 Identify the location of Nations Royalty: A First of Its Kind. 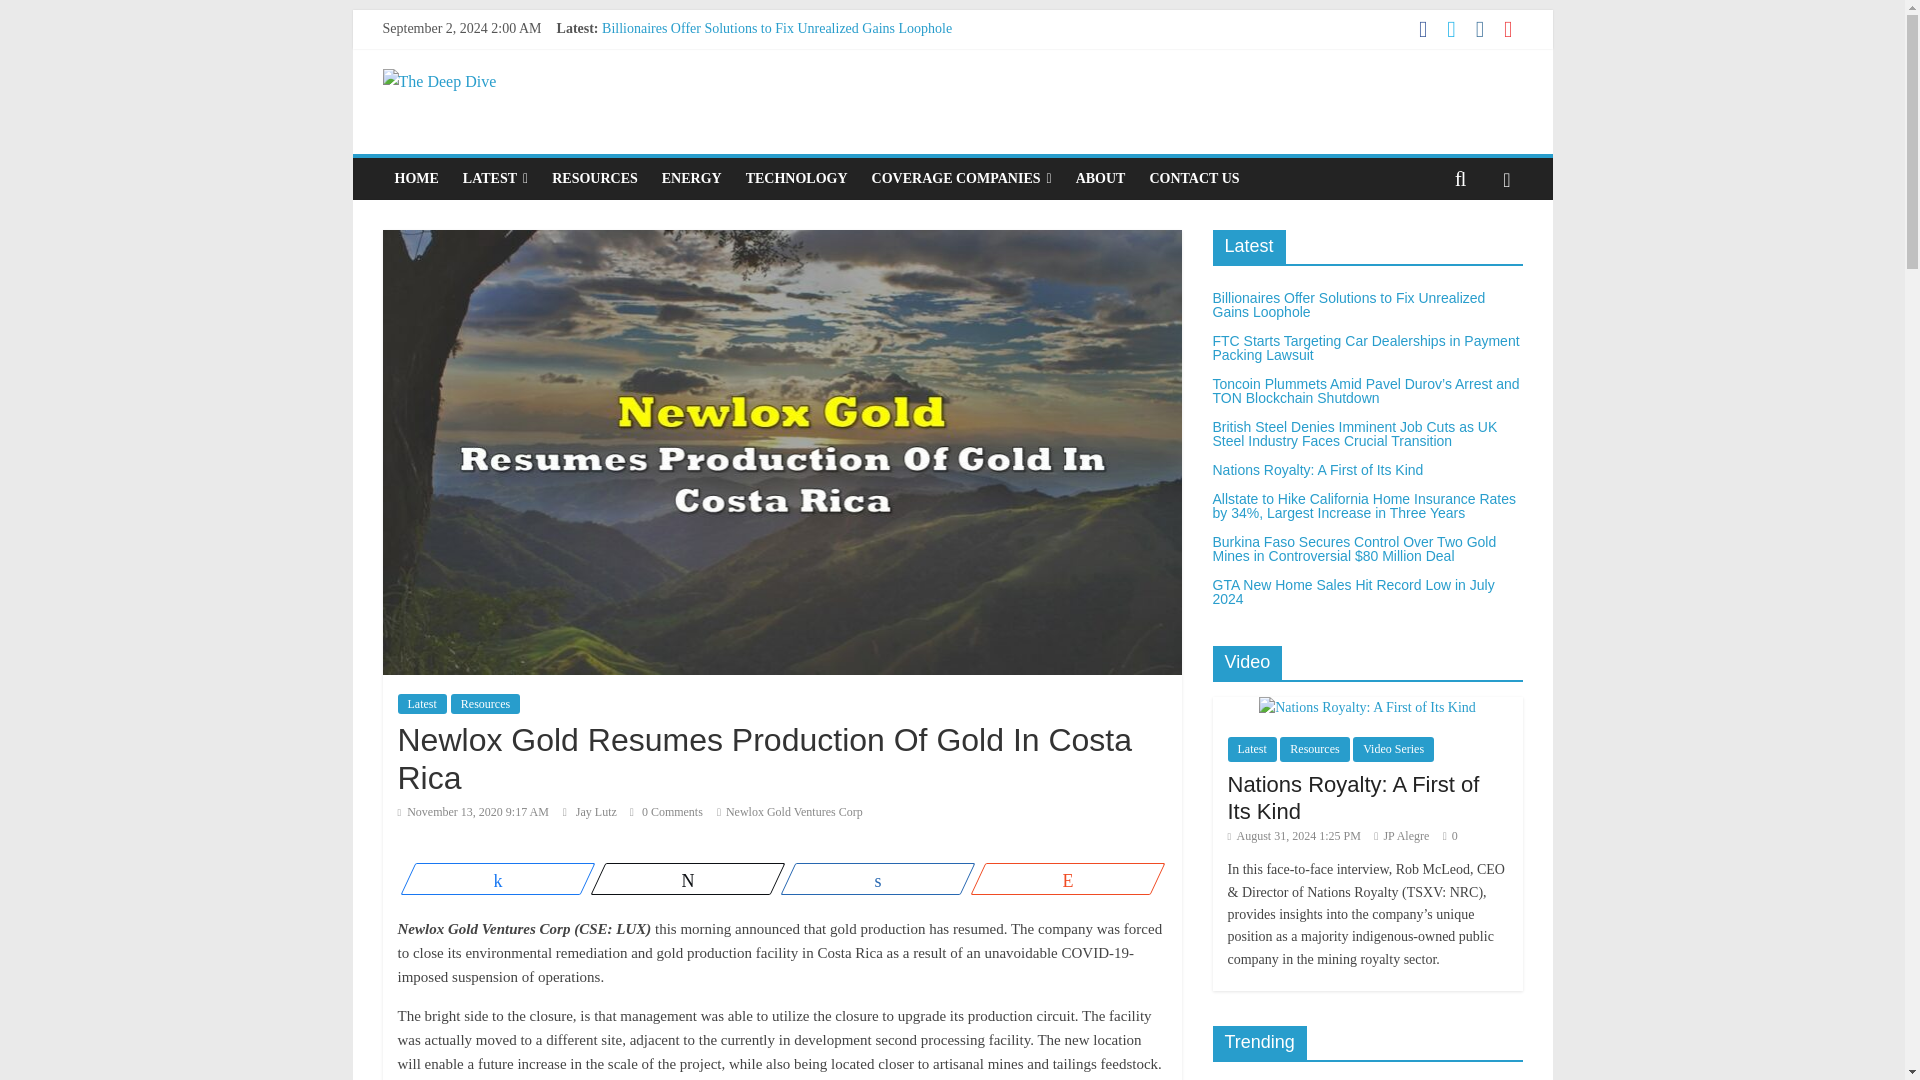
(702, 118).